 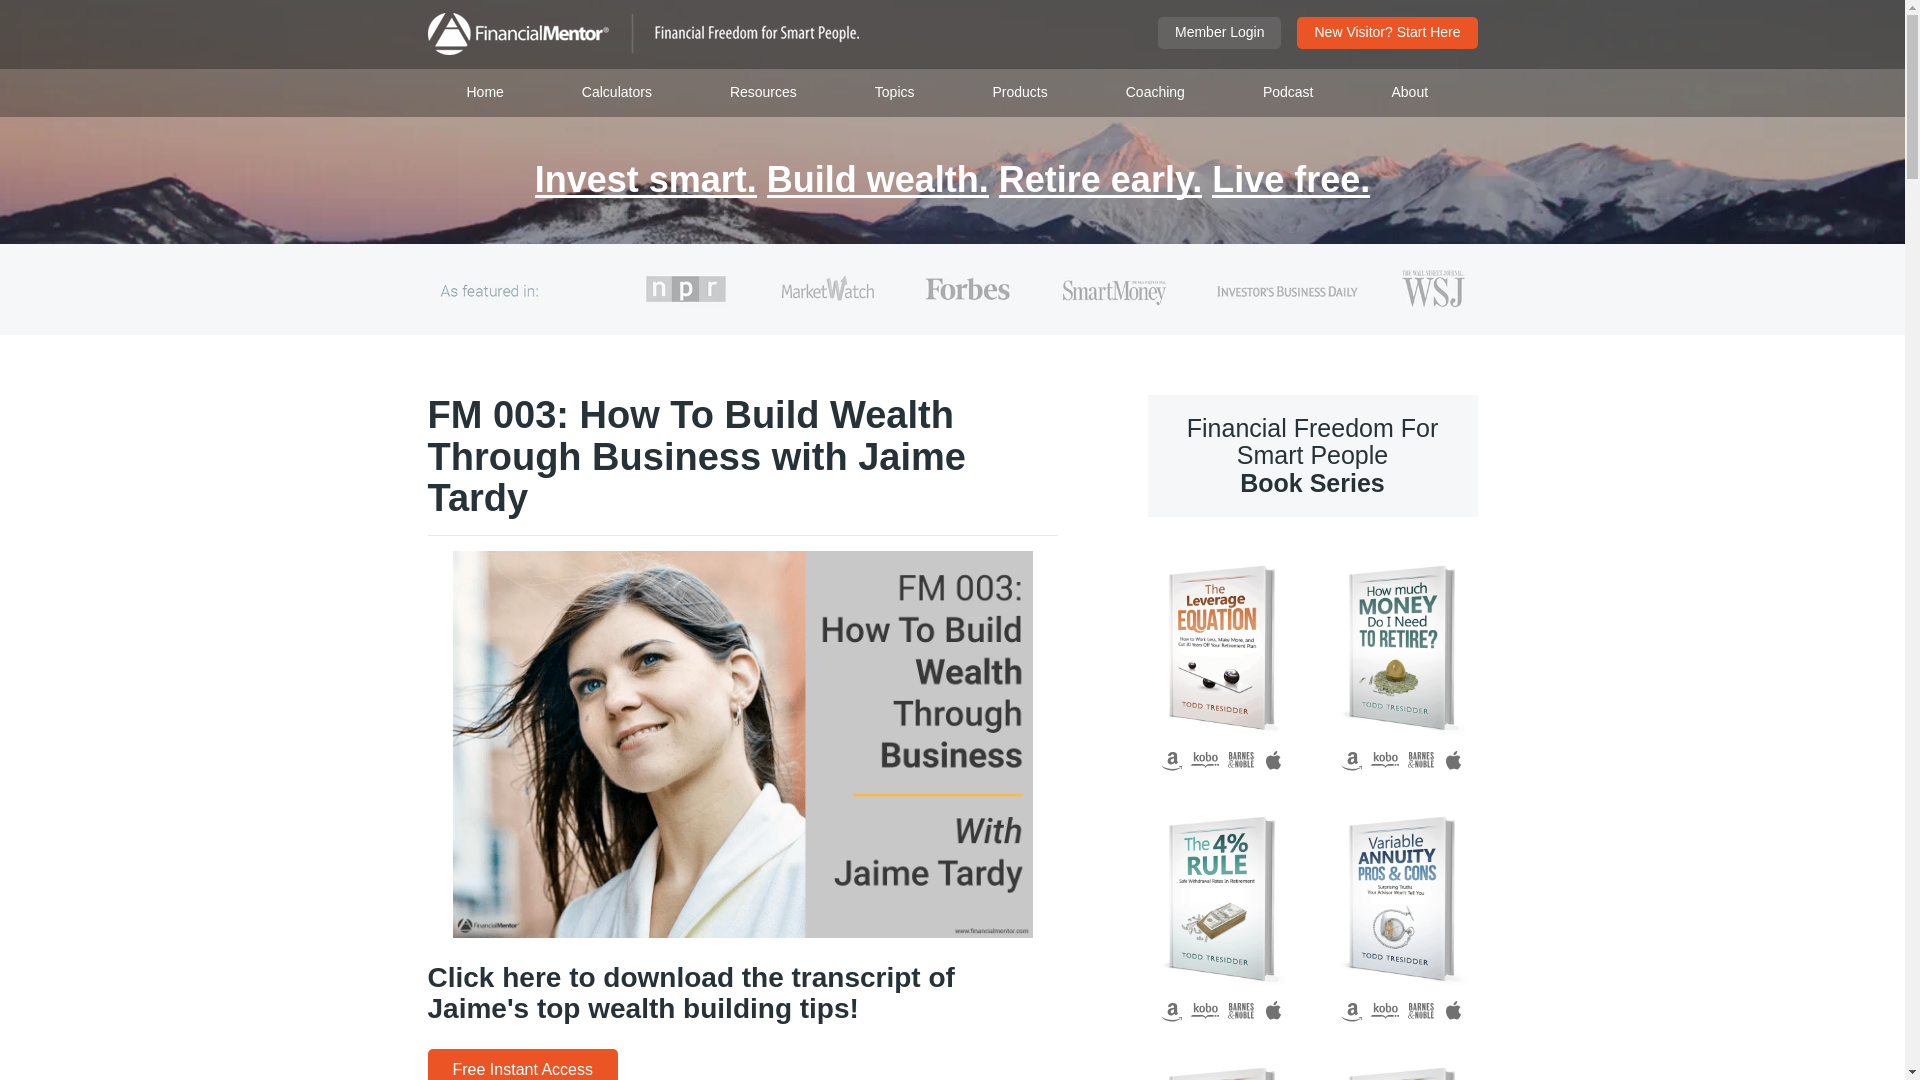 I want to click on Calculators, so click(x=617, y=92).